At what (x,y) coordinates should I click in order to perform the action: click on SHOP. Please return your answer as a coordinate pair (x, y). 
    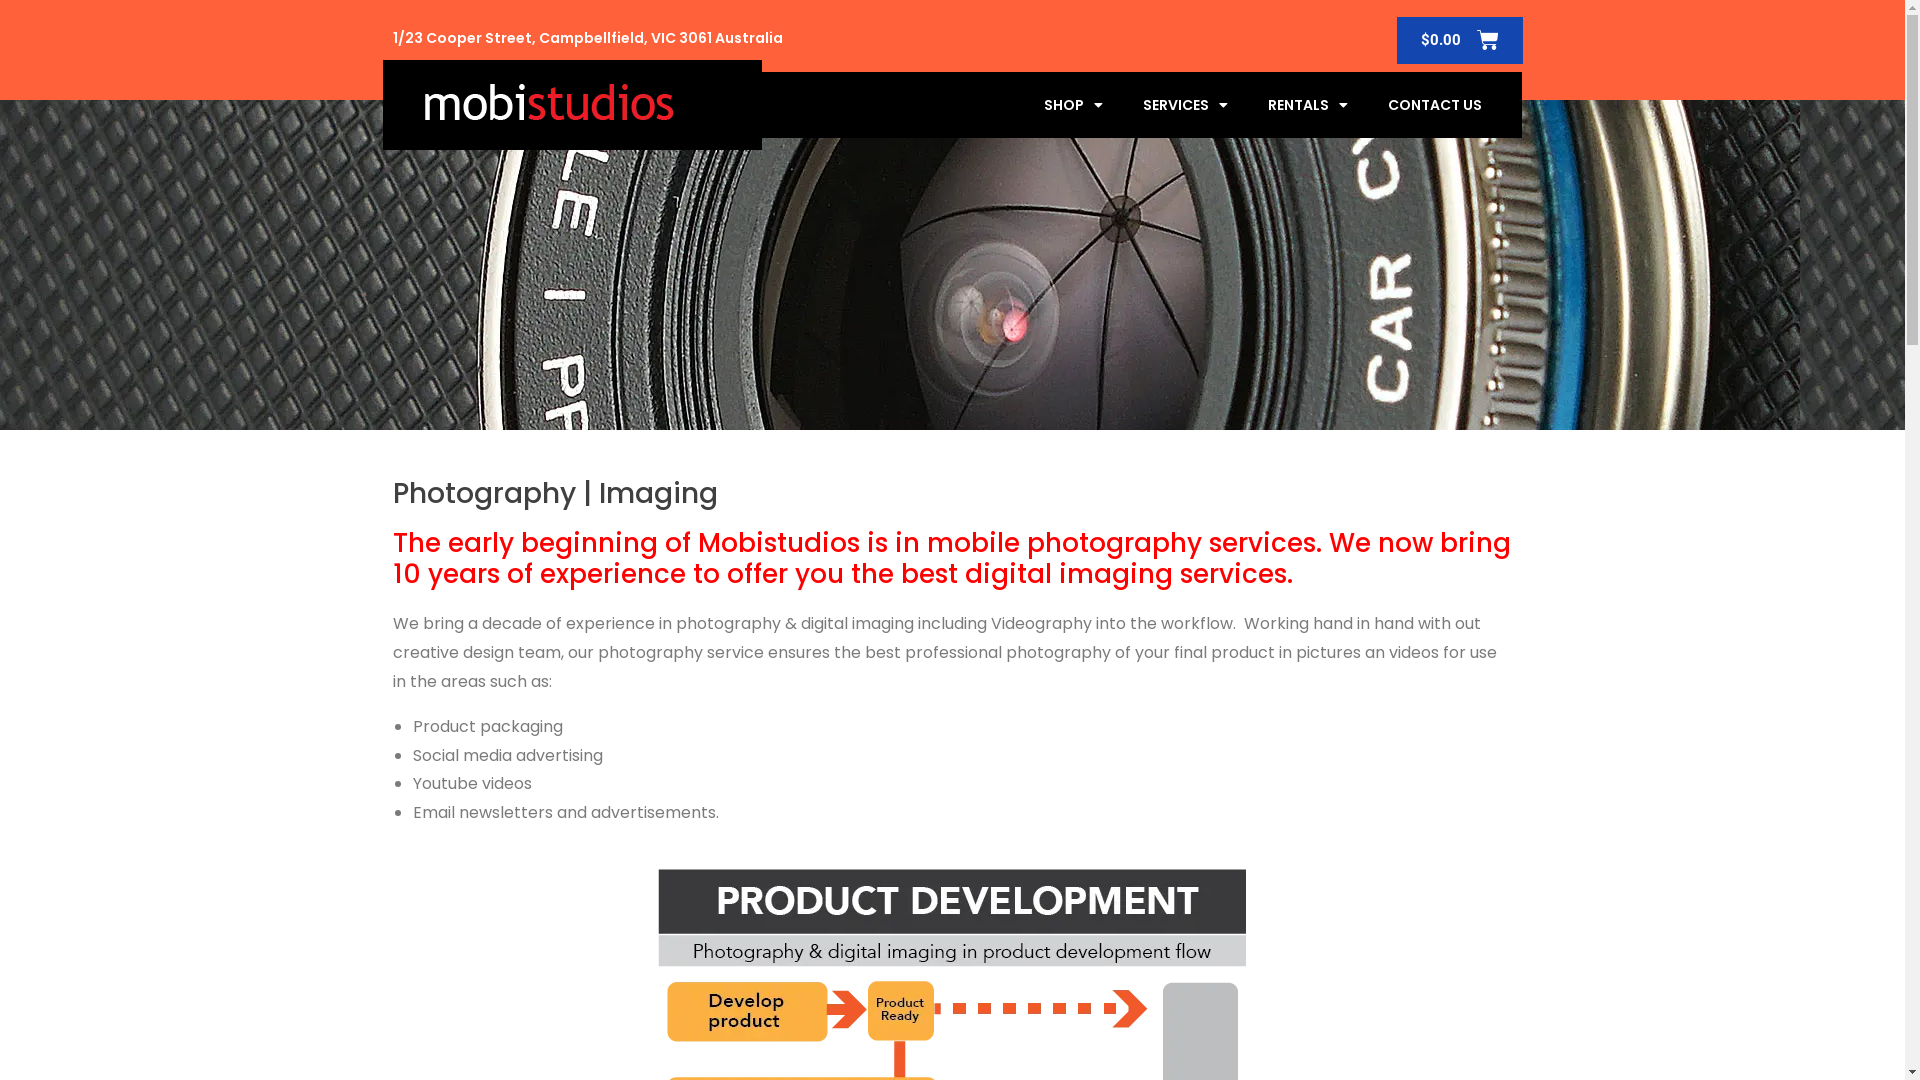
    Looking at the image, I should click on (1074, 105).